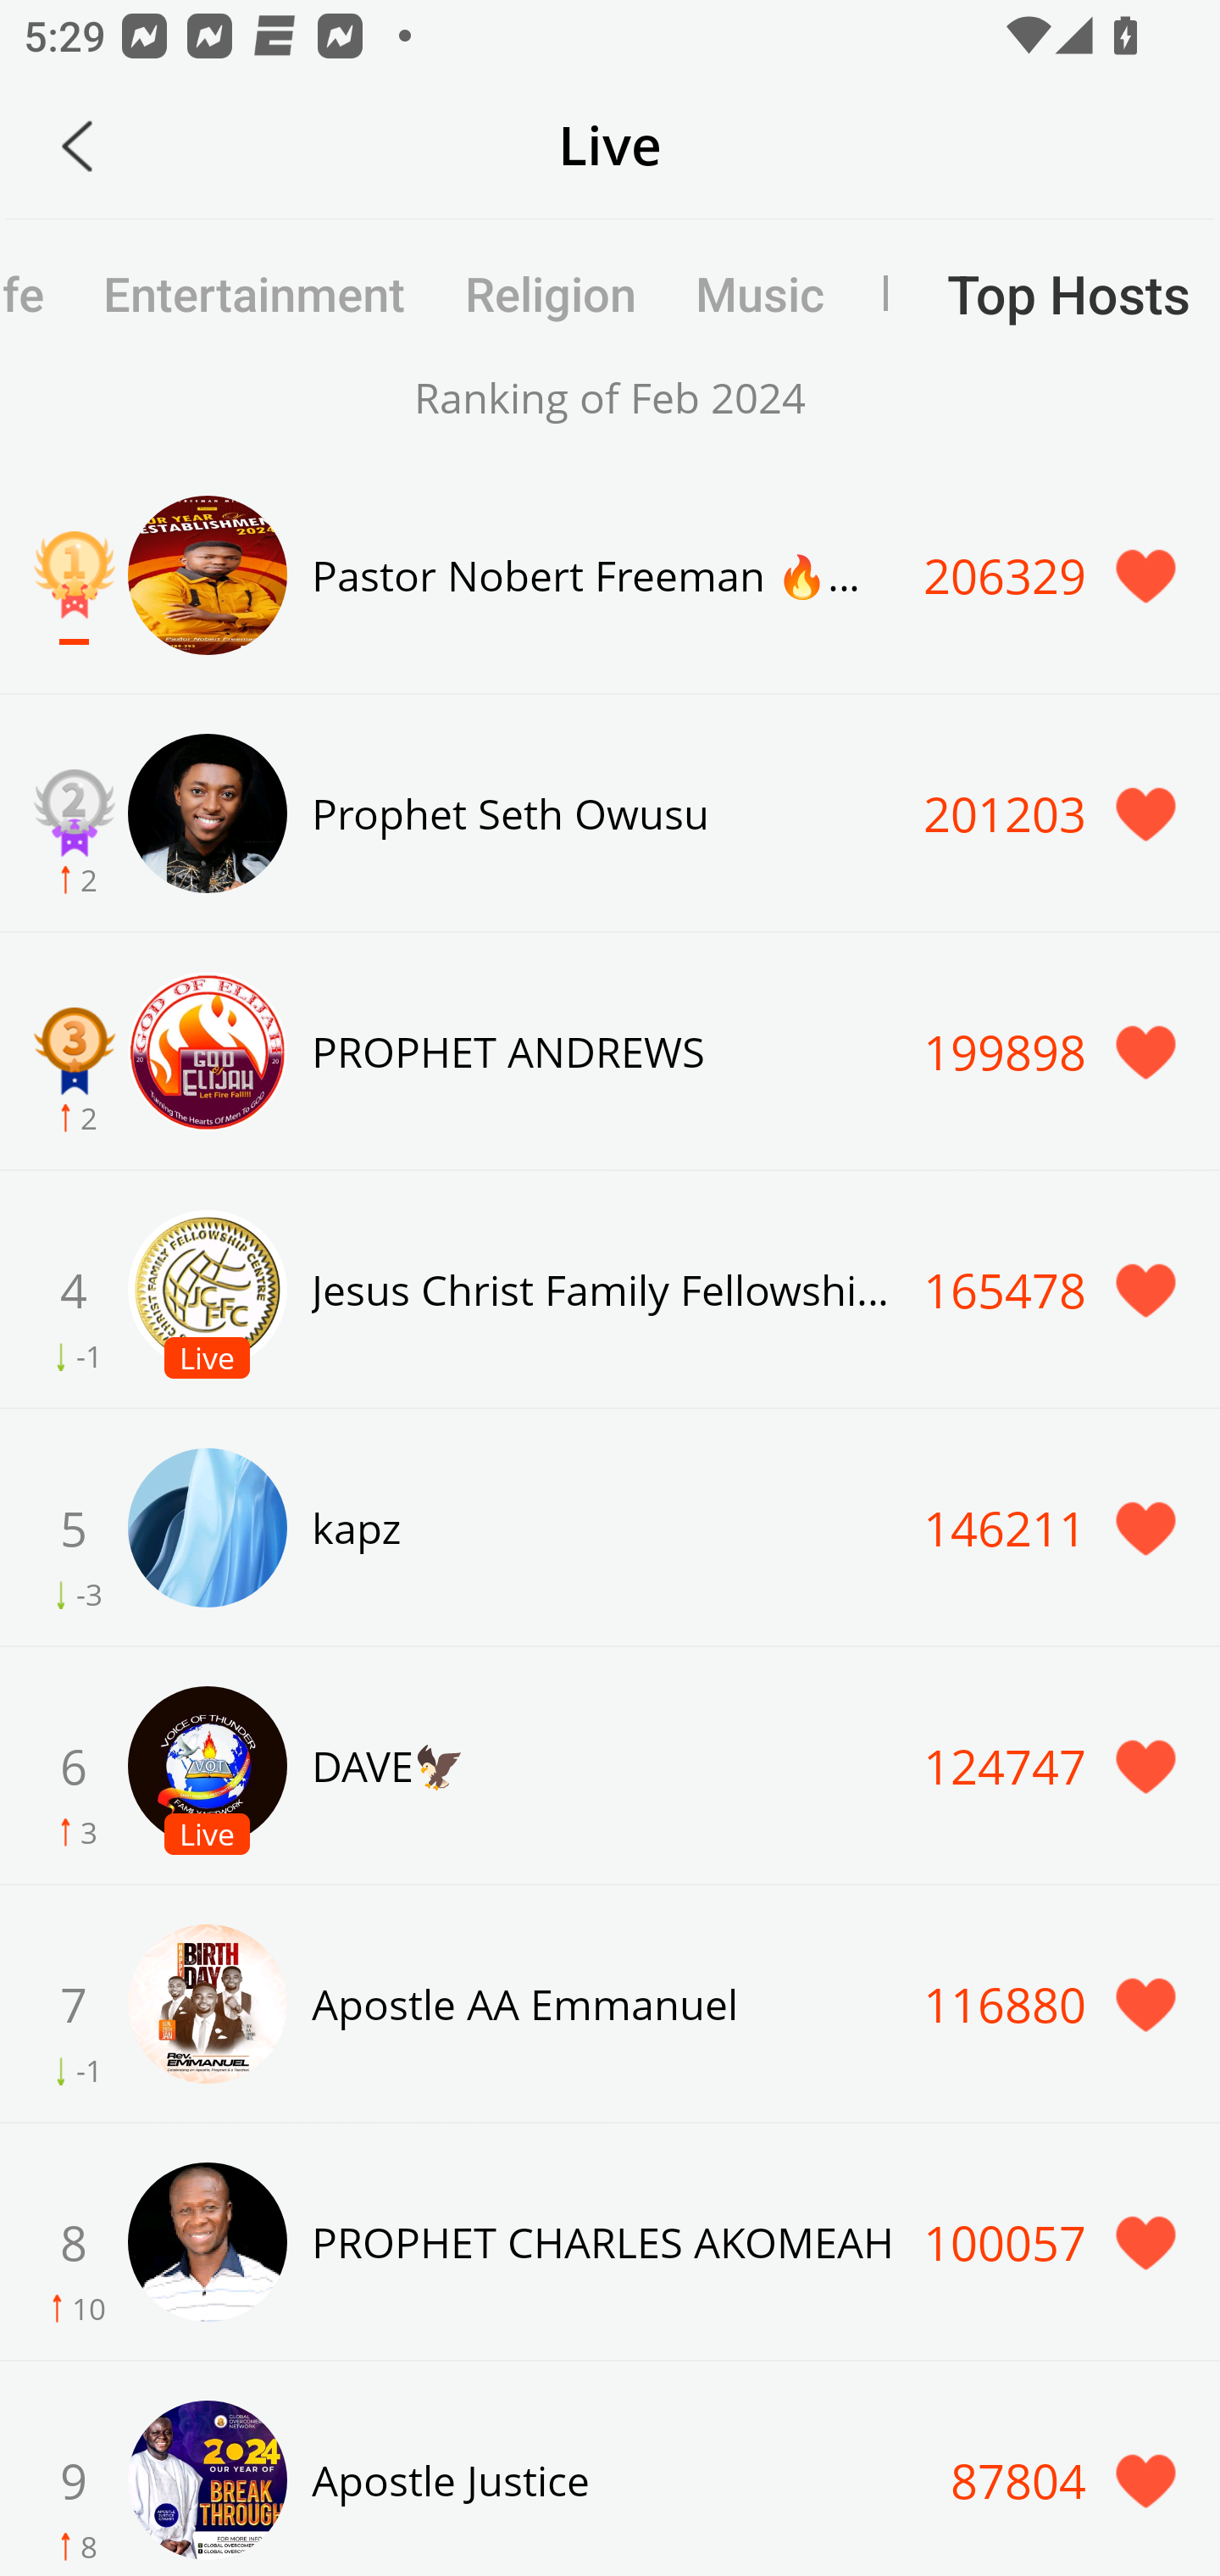 The height and width of the screenshot is (2576, 1220). I want to click on 9 8 Apostle Justice 87804, so click(610, 2469).